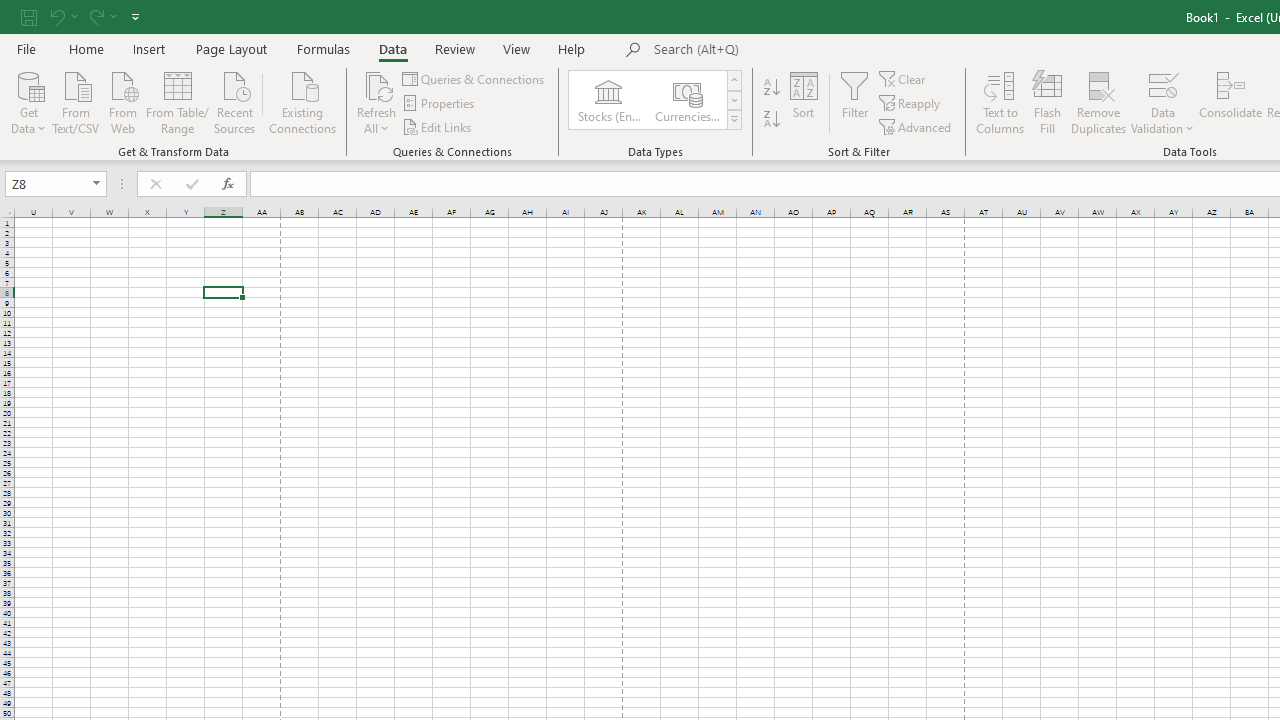 Image resolution: width=1280 pixels, height=720 pixels. I want to click on AutomationID: ConvertToLinkedEntity, so click(656, 100).